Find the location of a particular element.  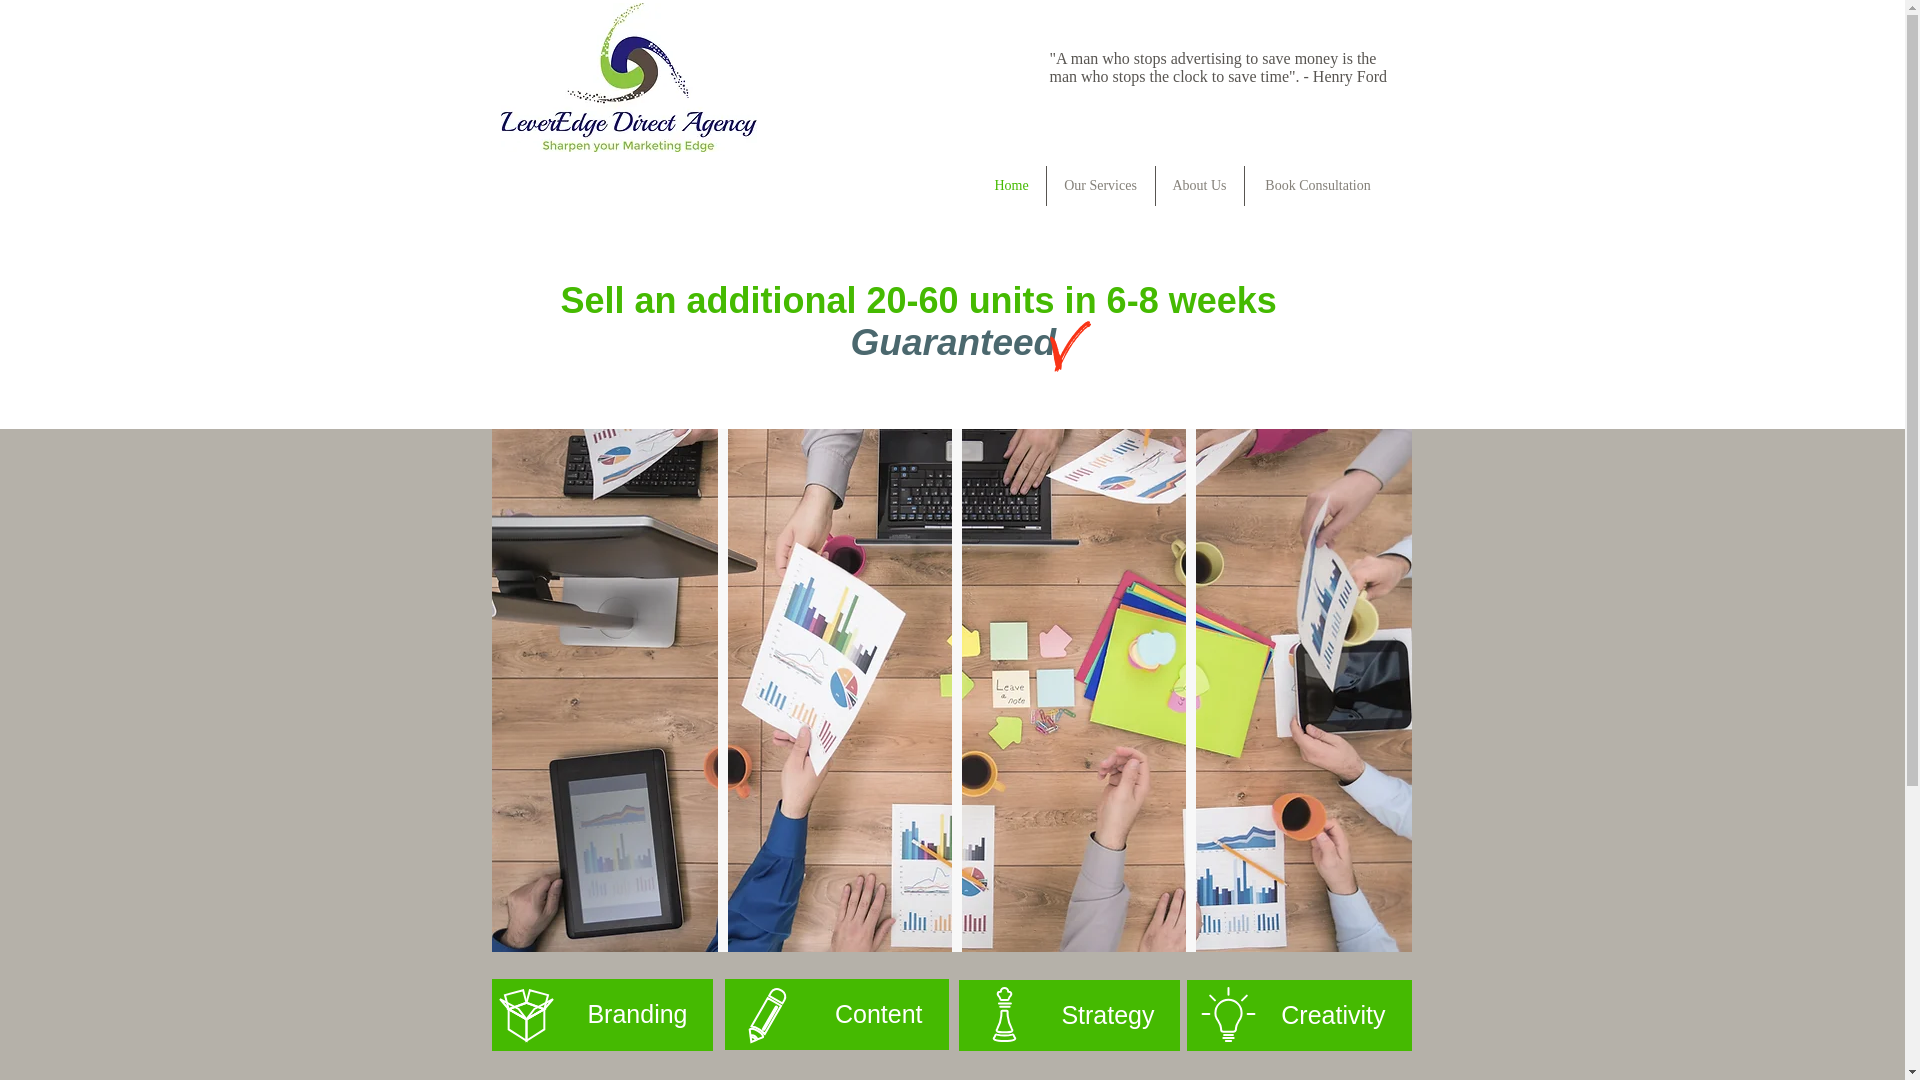

Branding is located at coordinates (602, 1014).